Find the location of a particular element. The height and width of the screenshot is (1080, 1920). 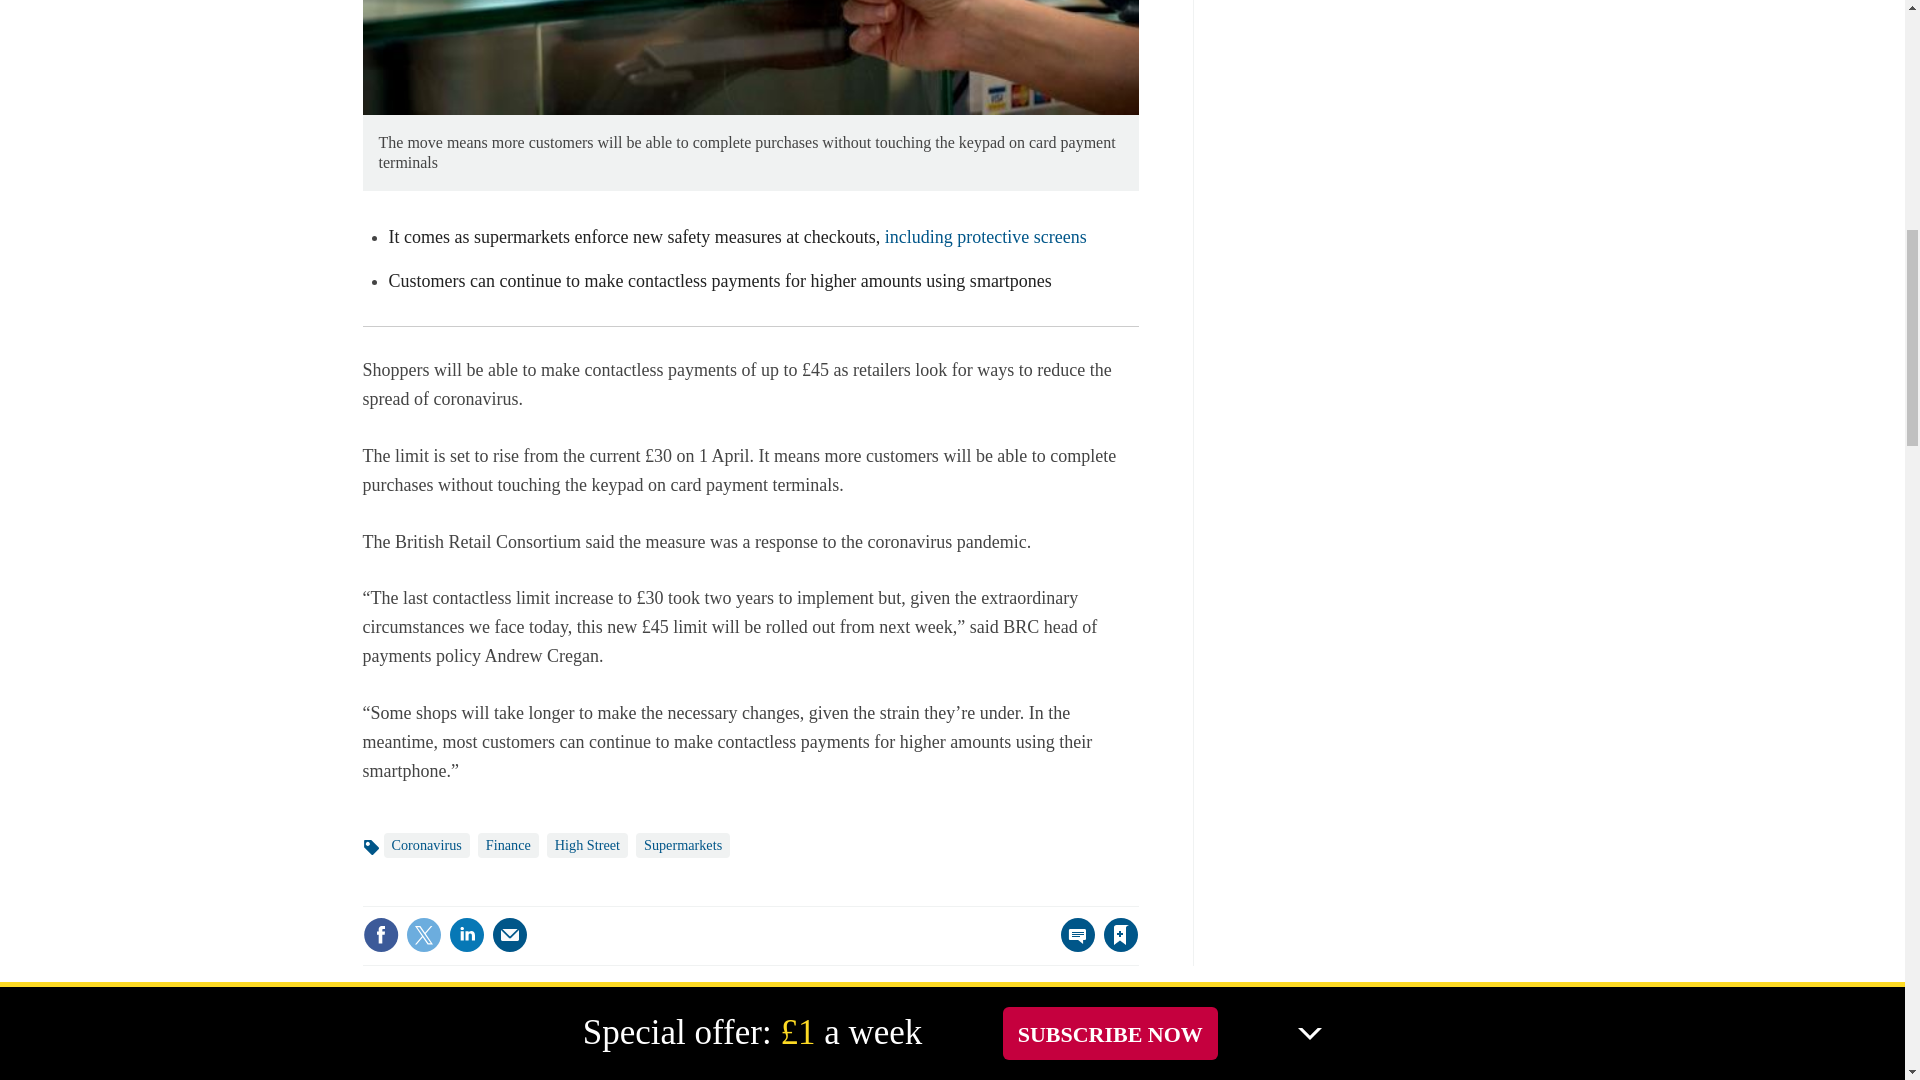

Share this on Twitter is located at coordinates (423, 934).